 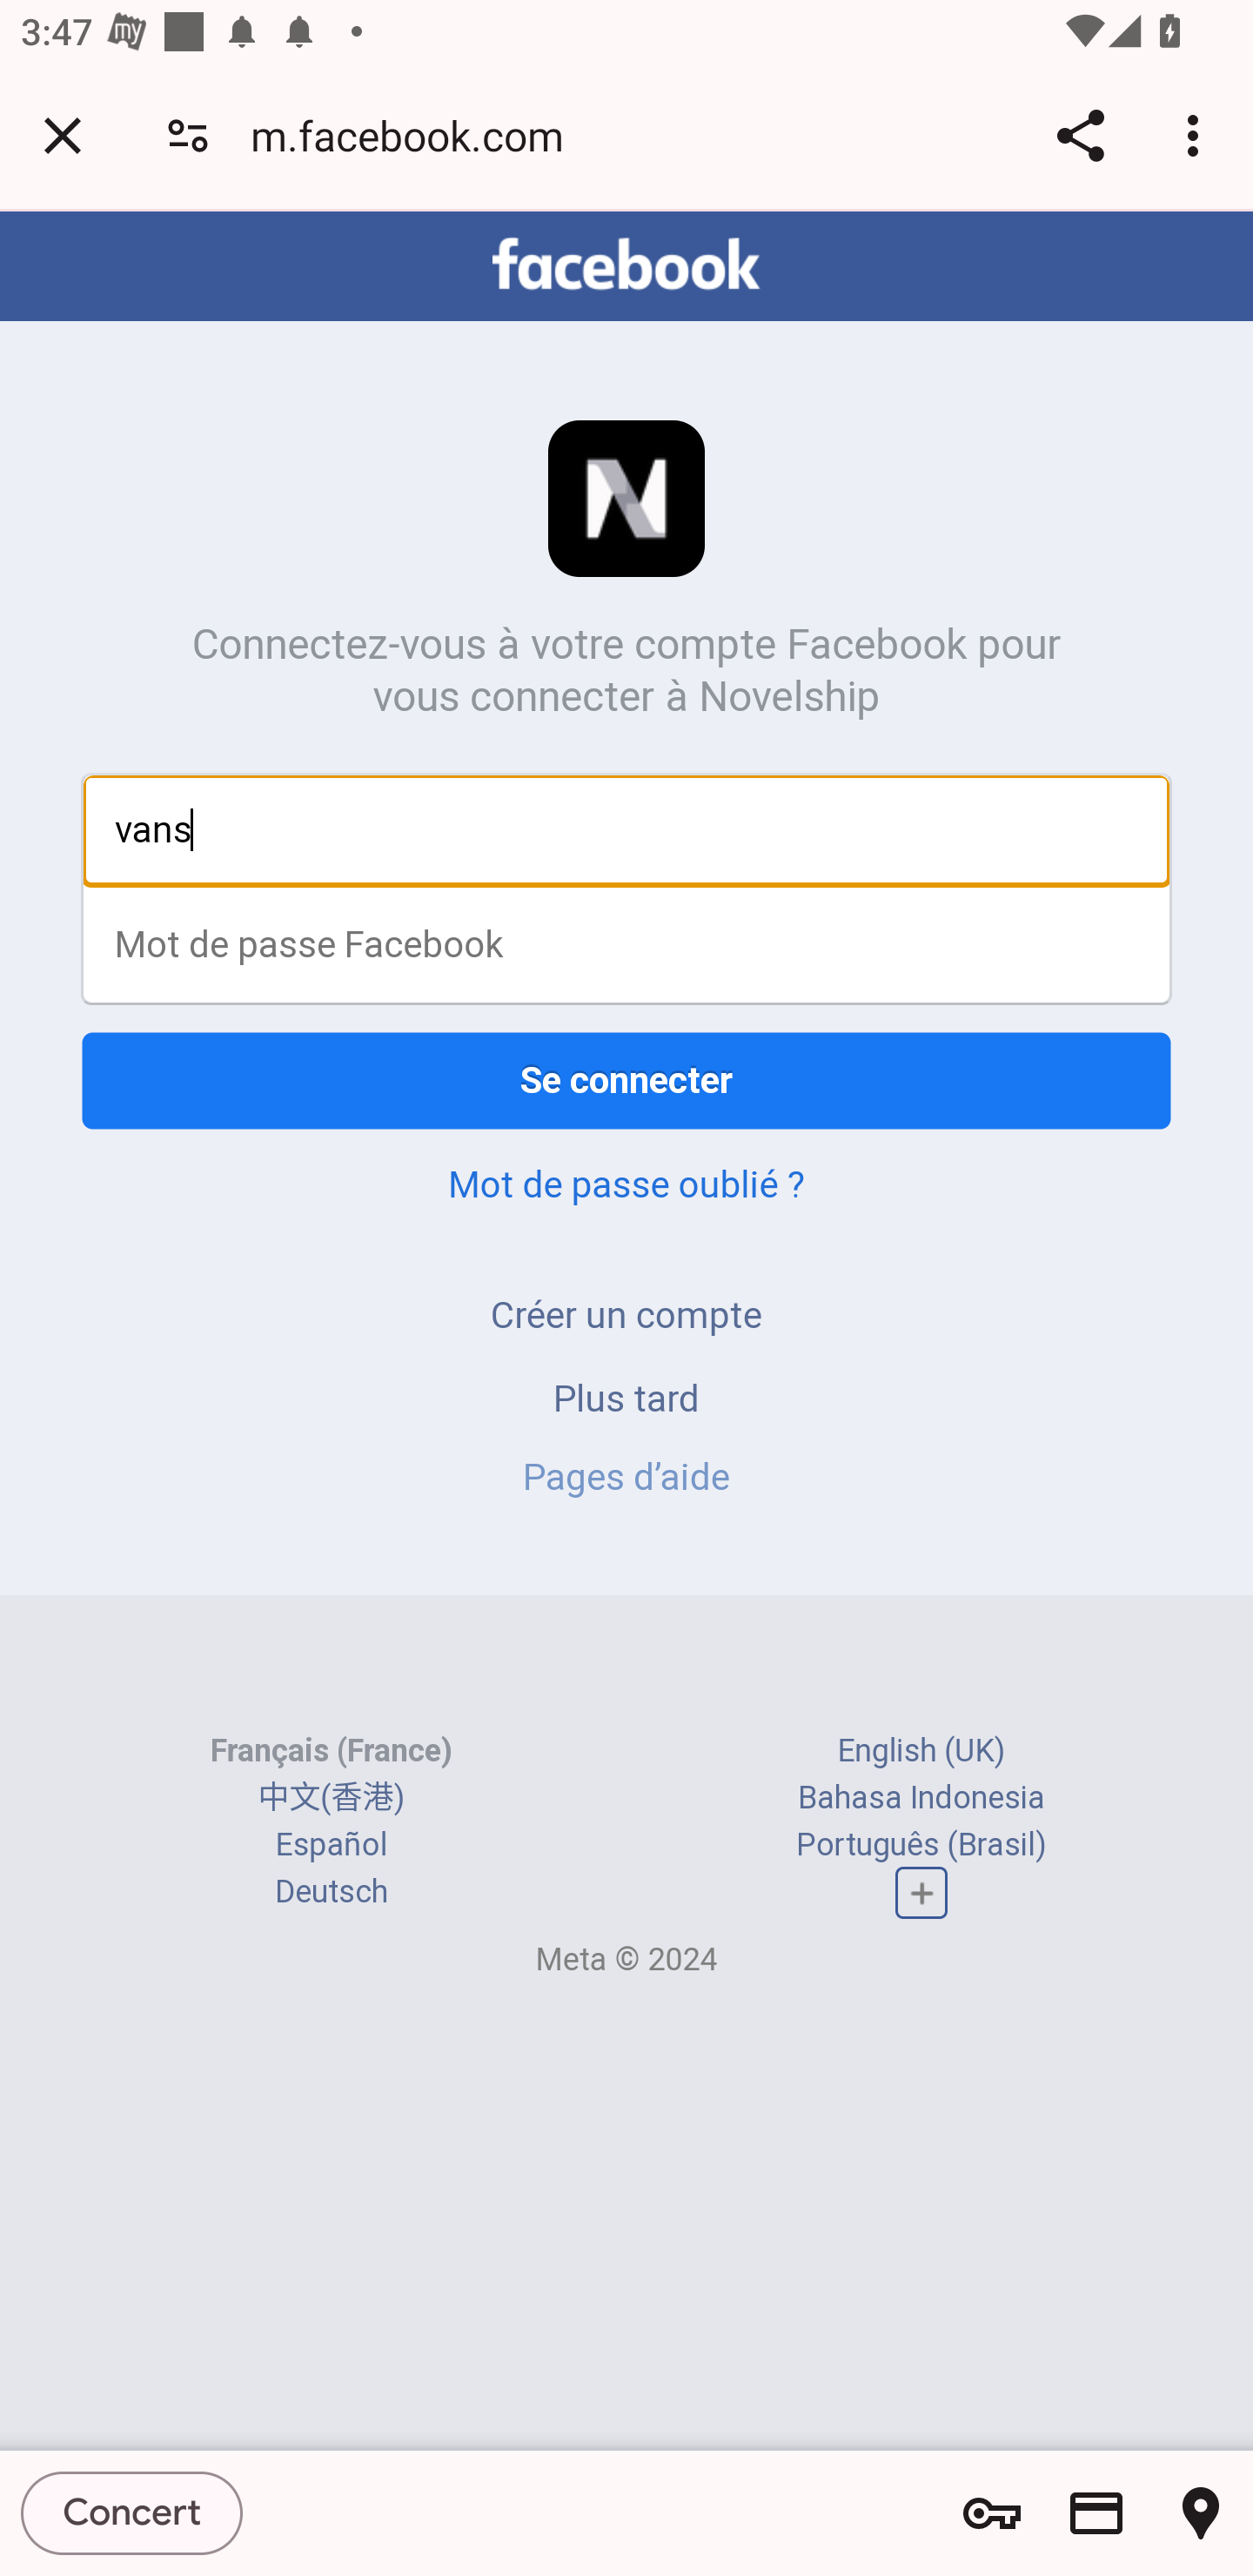 What do you see at coordinates (1096, 2513) in the screenshot?
I see `Show saved payment methods` at bounding box center [1096, 2513].